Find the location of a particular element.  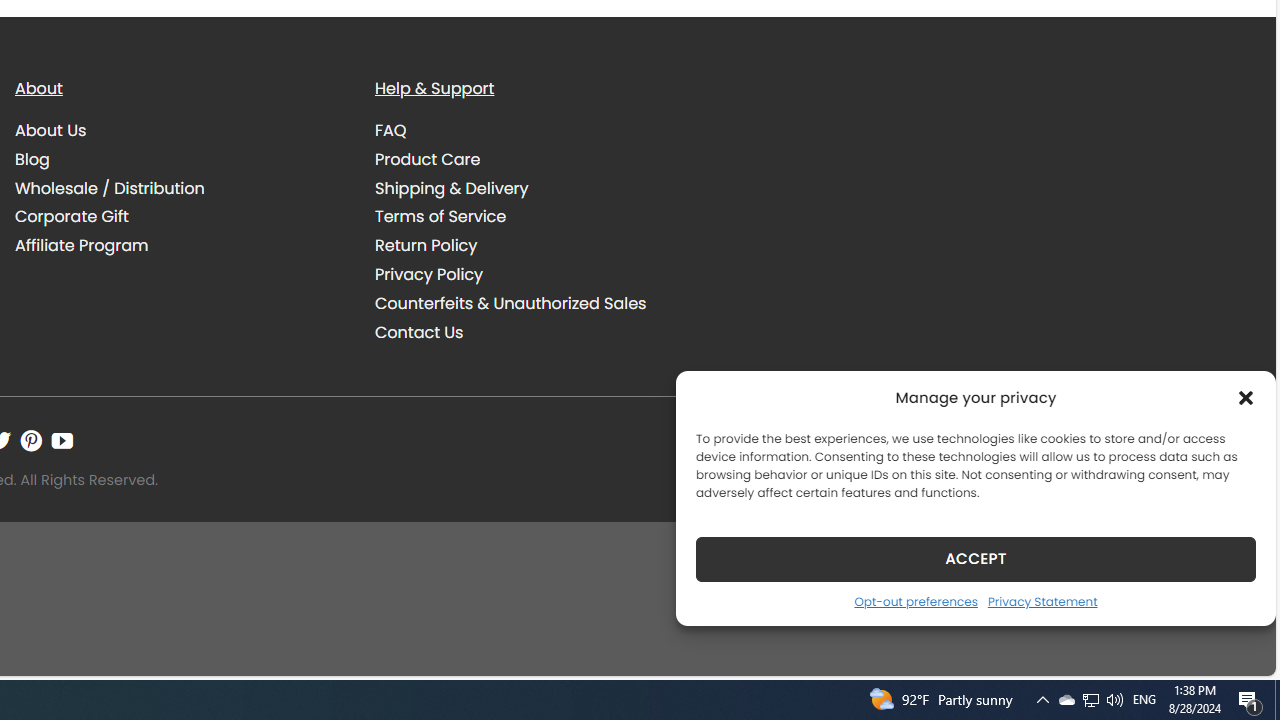

About Us is located at coordinates (180, 131).